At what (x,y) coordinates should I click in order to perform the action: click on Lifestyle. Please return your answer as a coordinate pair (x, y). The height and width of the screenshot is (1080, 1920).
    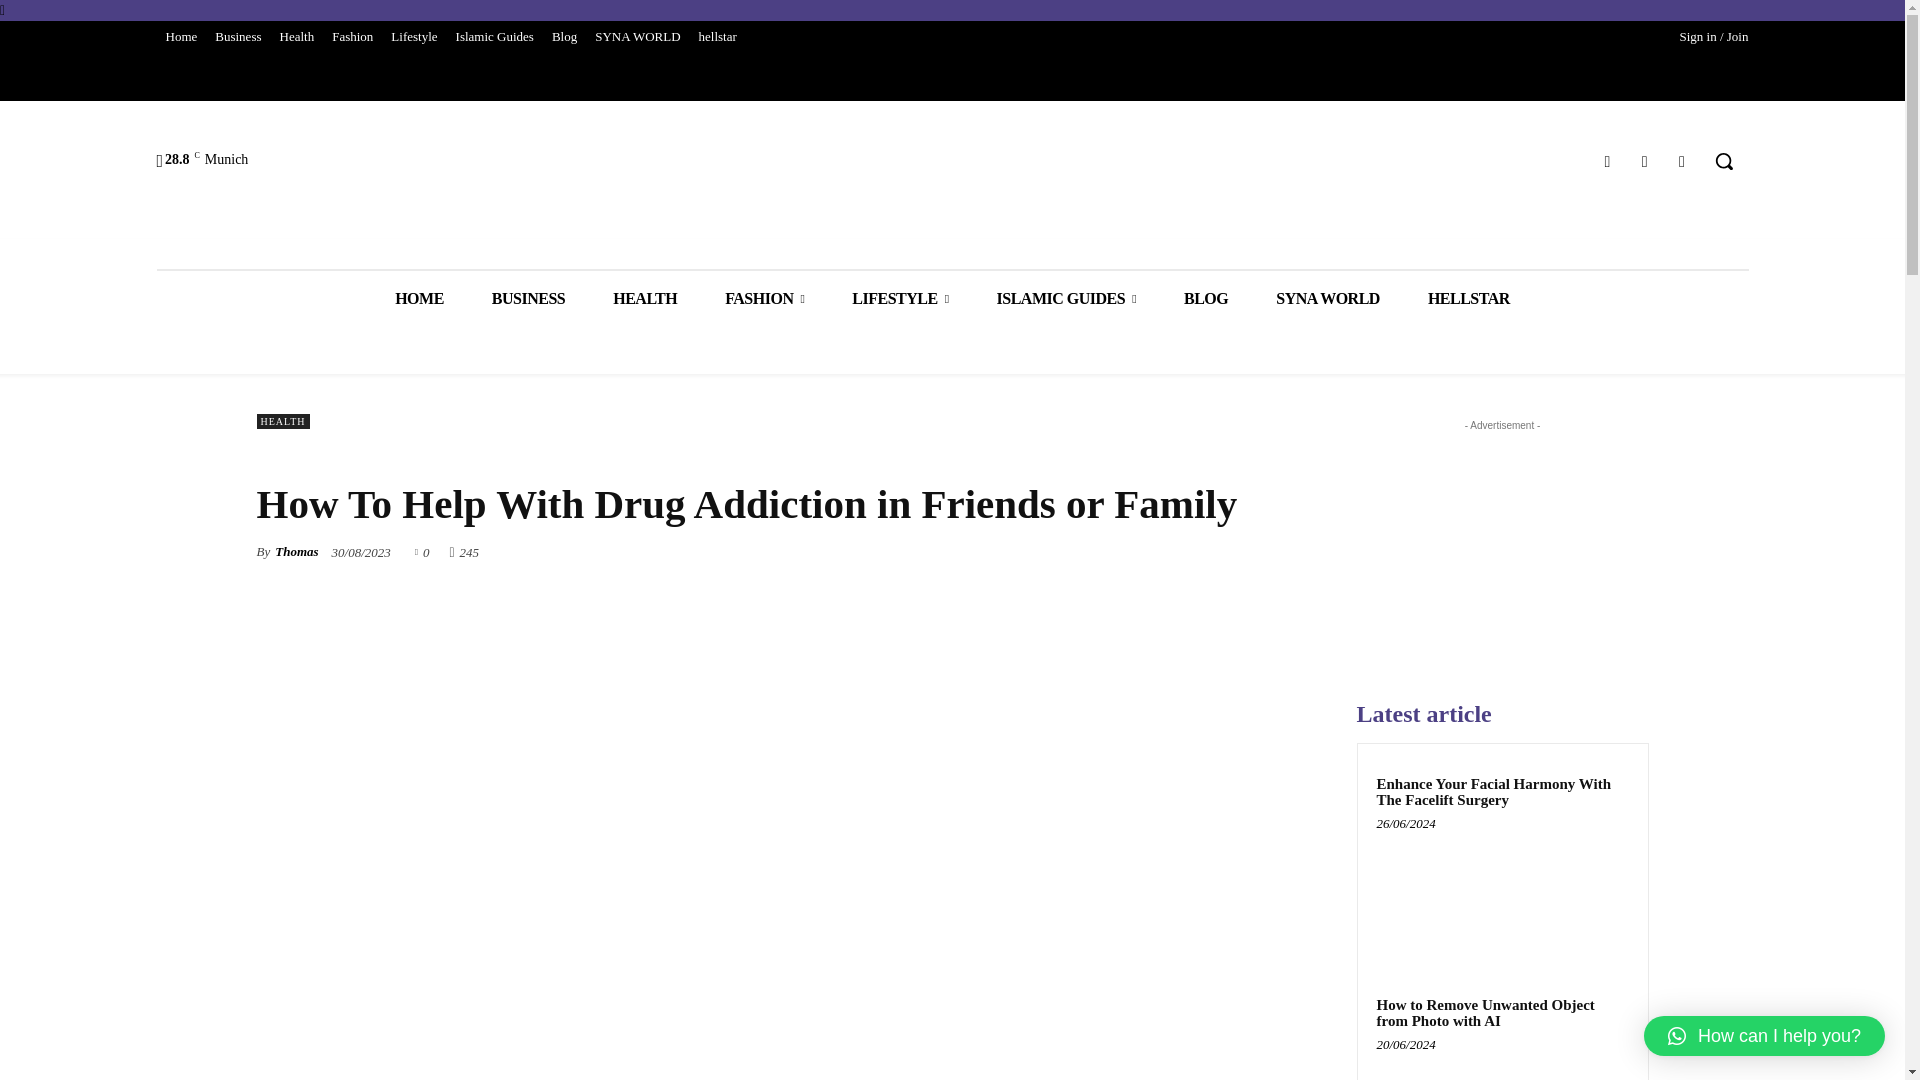
    Looking at the image, I should click on (414, 36).